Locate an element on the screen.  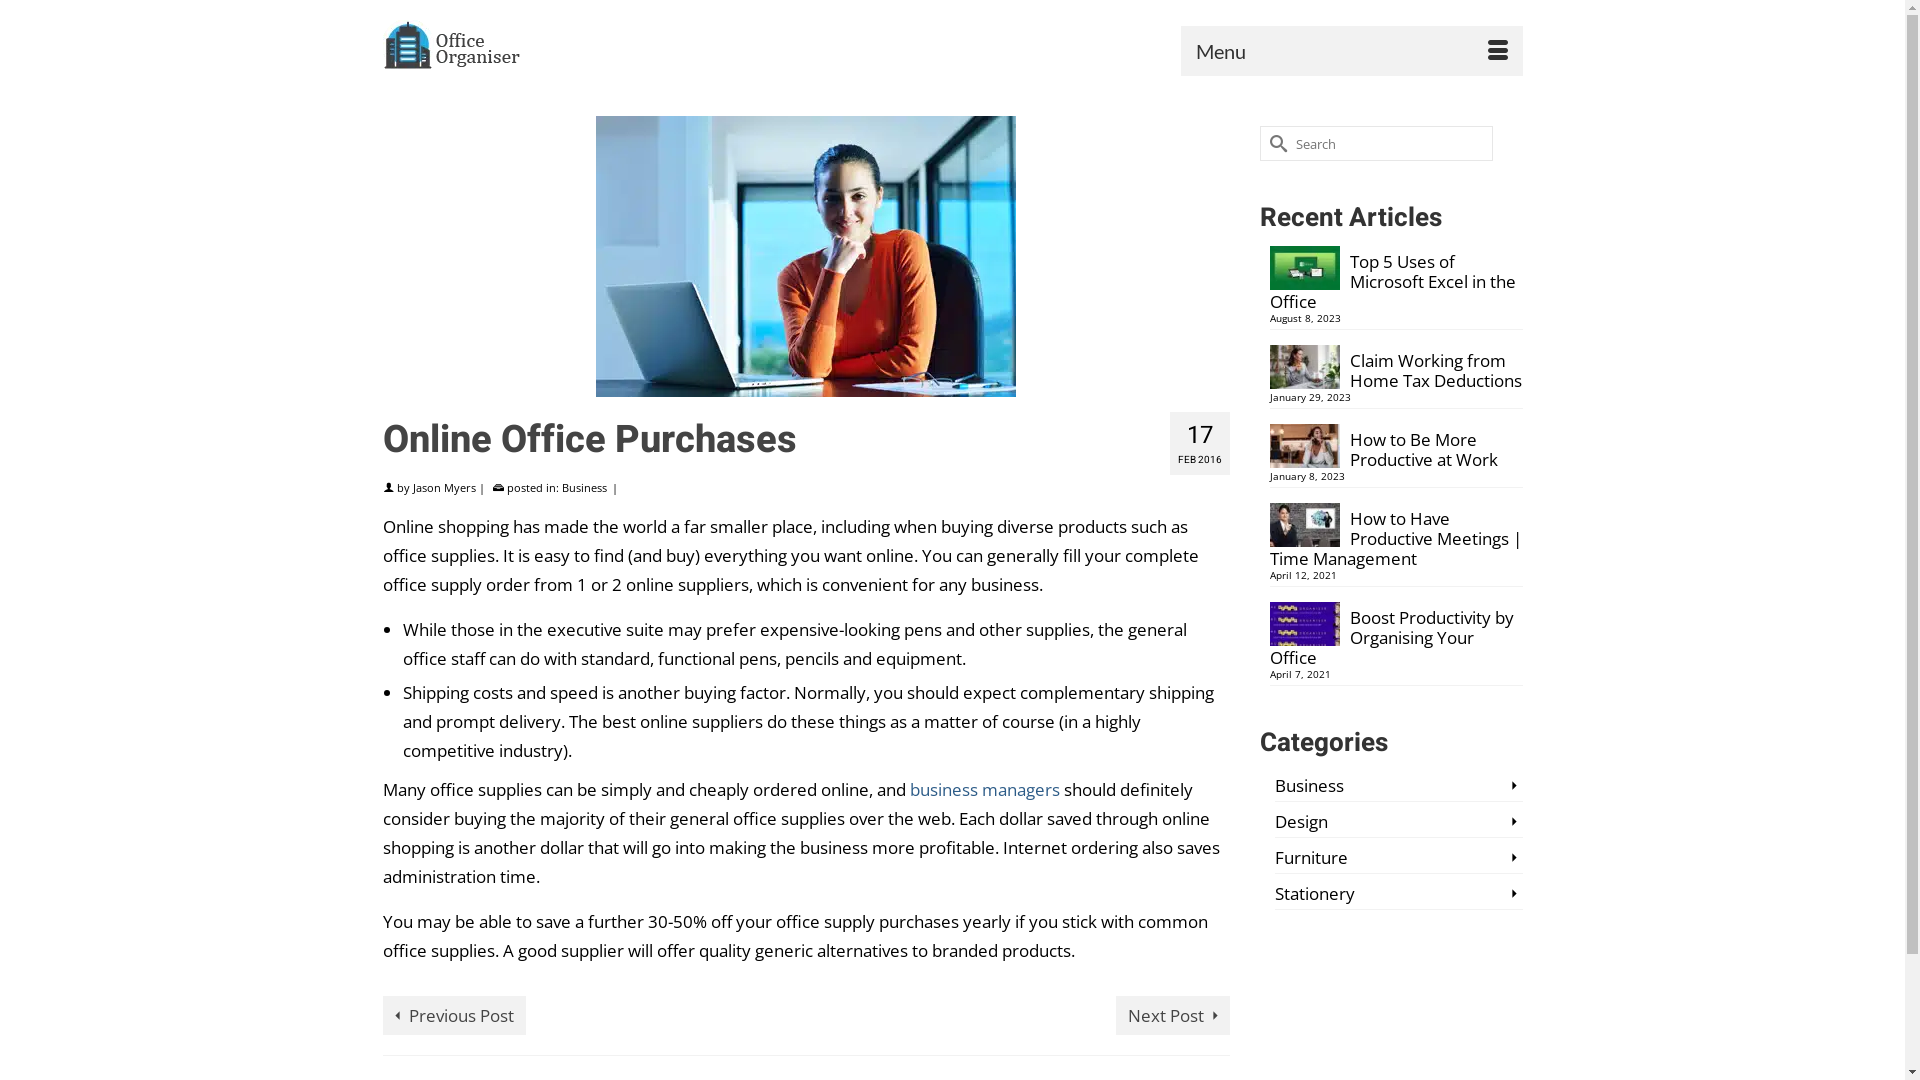
How to Be More Productive at Work is located at coordinates (1396, 447).